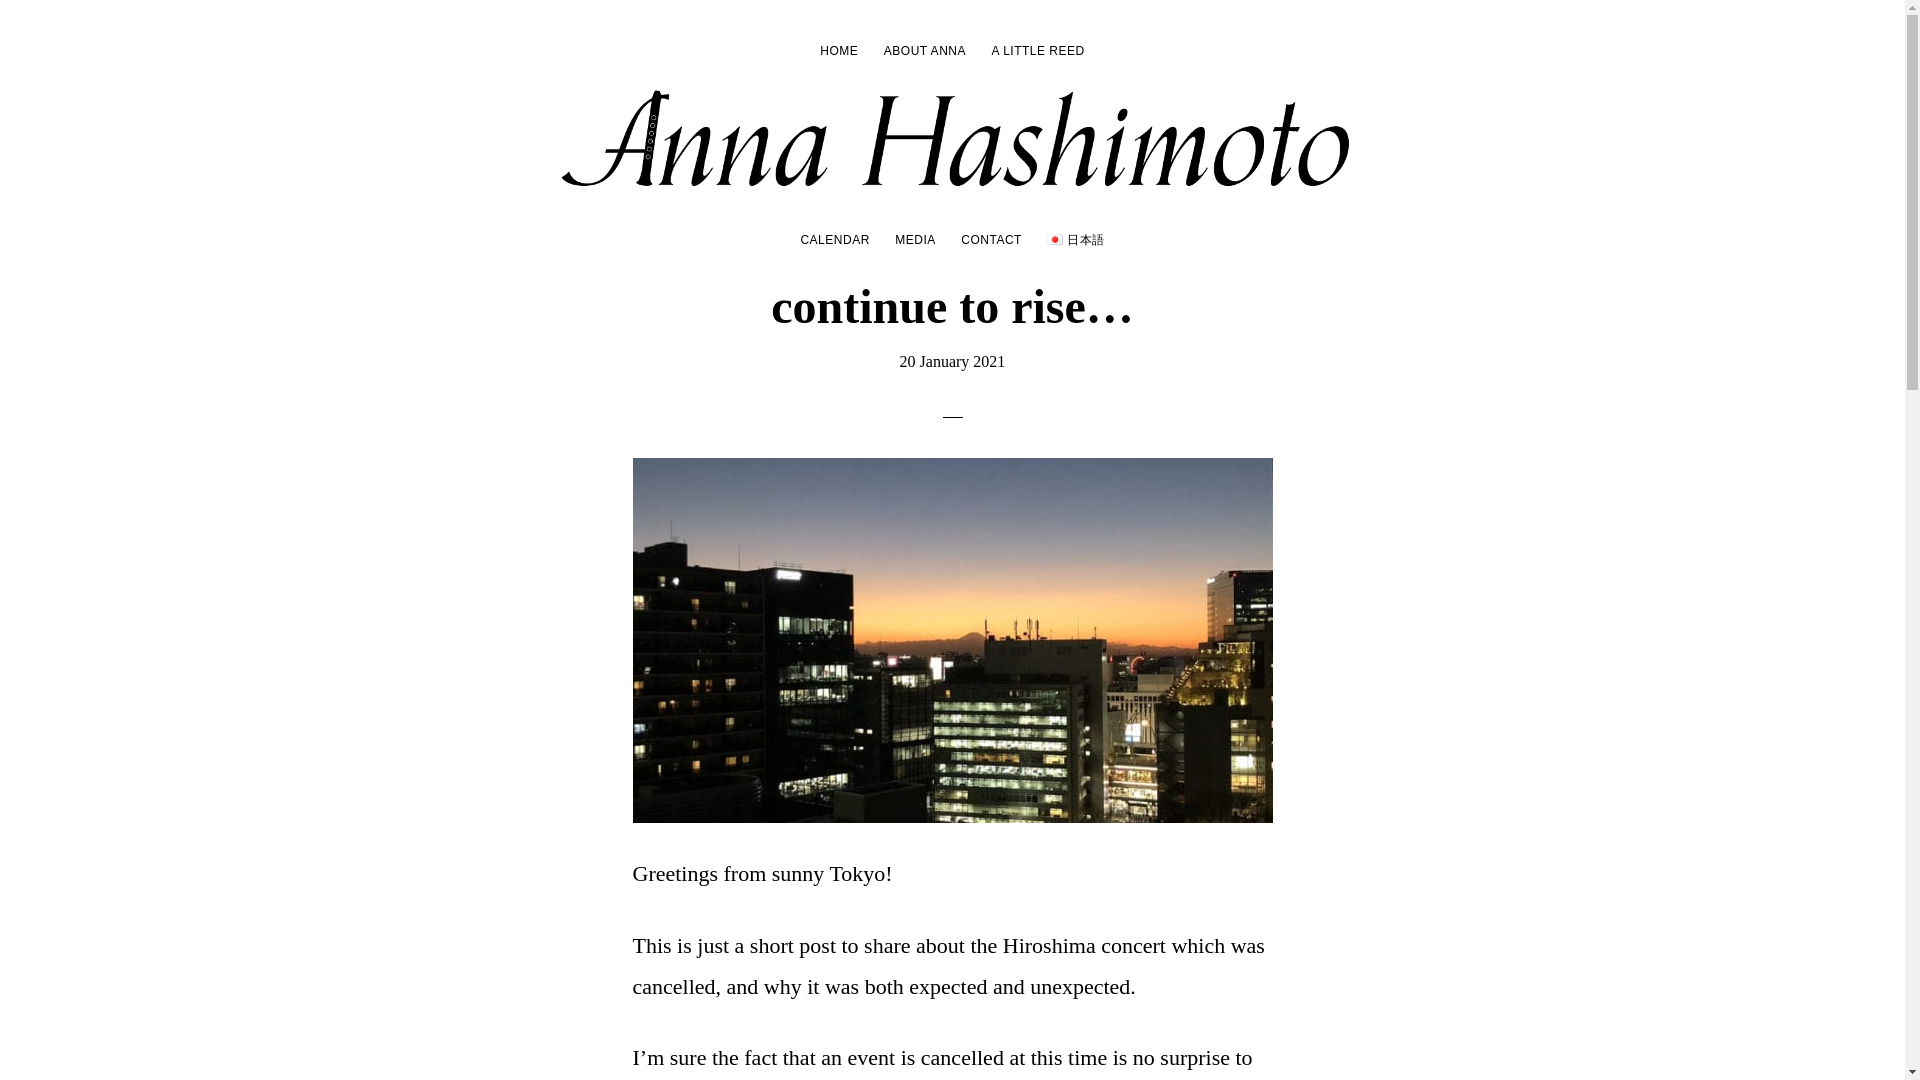 The image size is (1920, 1080). Describe the element at coordinates (814, 133) in the screenshot. I see `Home` at that location.